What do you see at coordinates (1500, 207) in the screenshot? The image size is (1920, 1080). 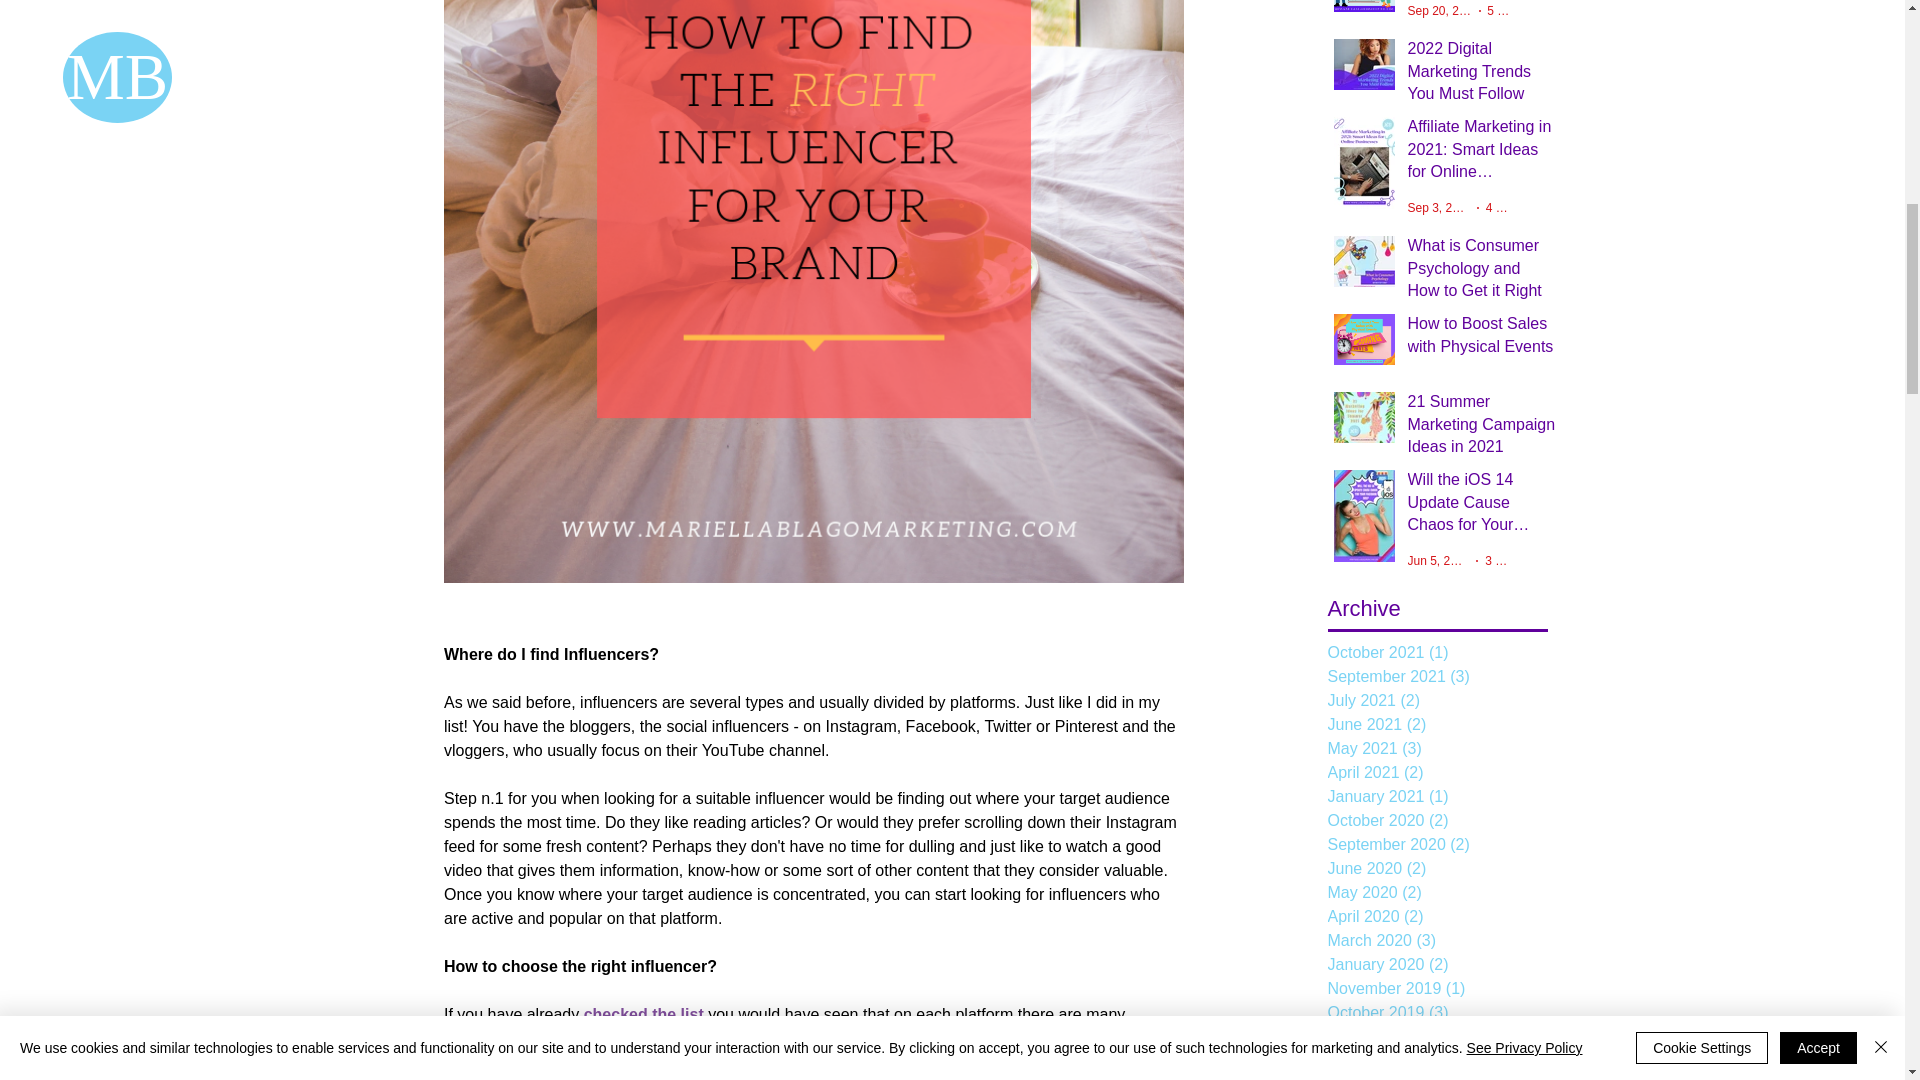 I see `4 min` at bounding box center [1500, 207].